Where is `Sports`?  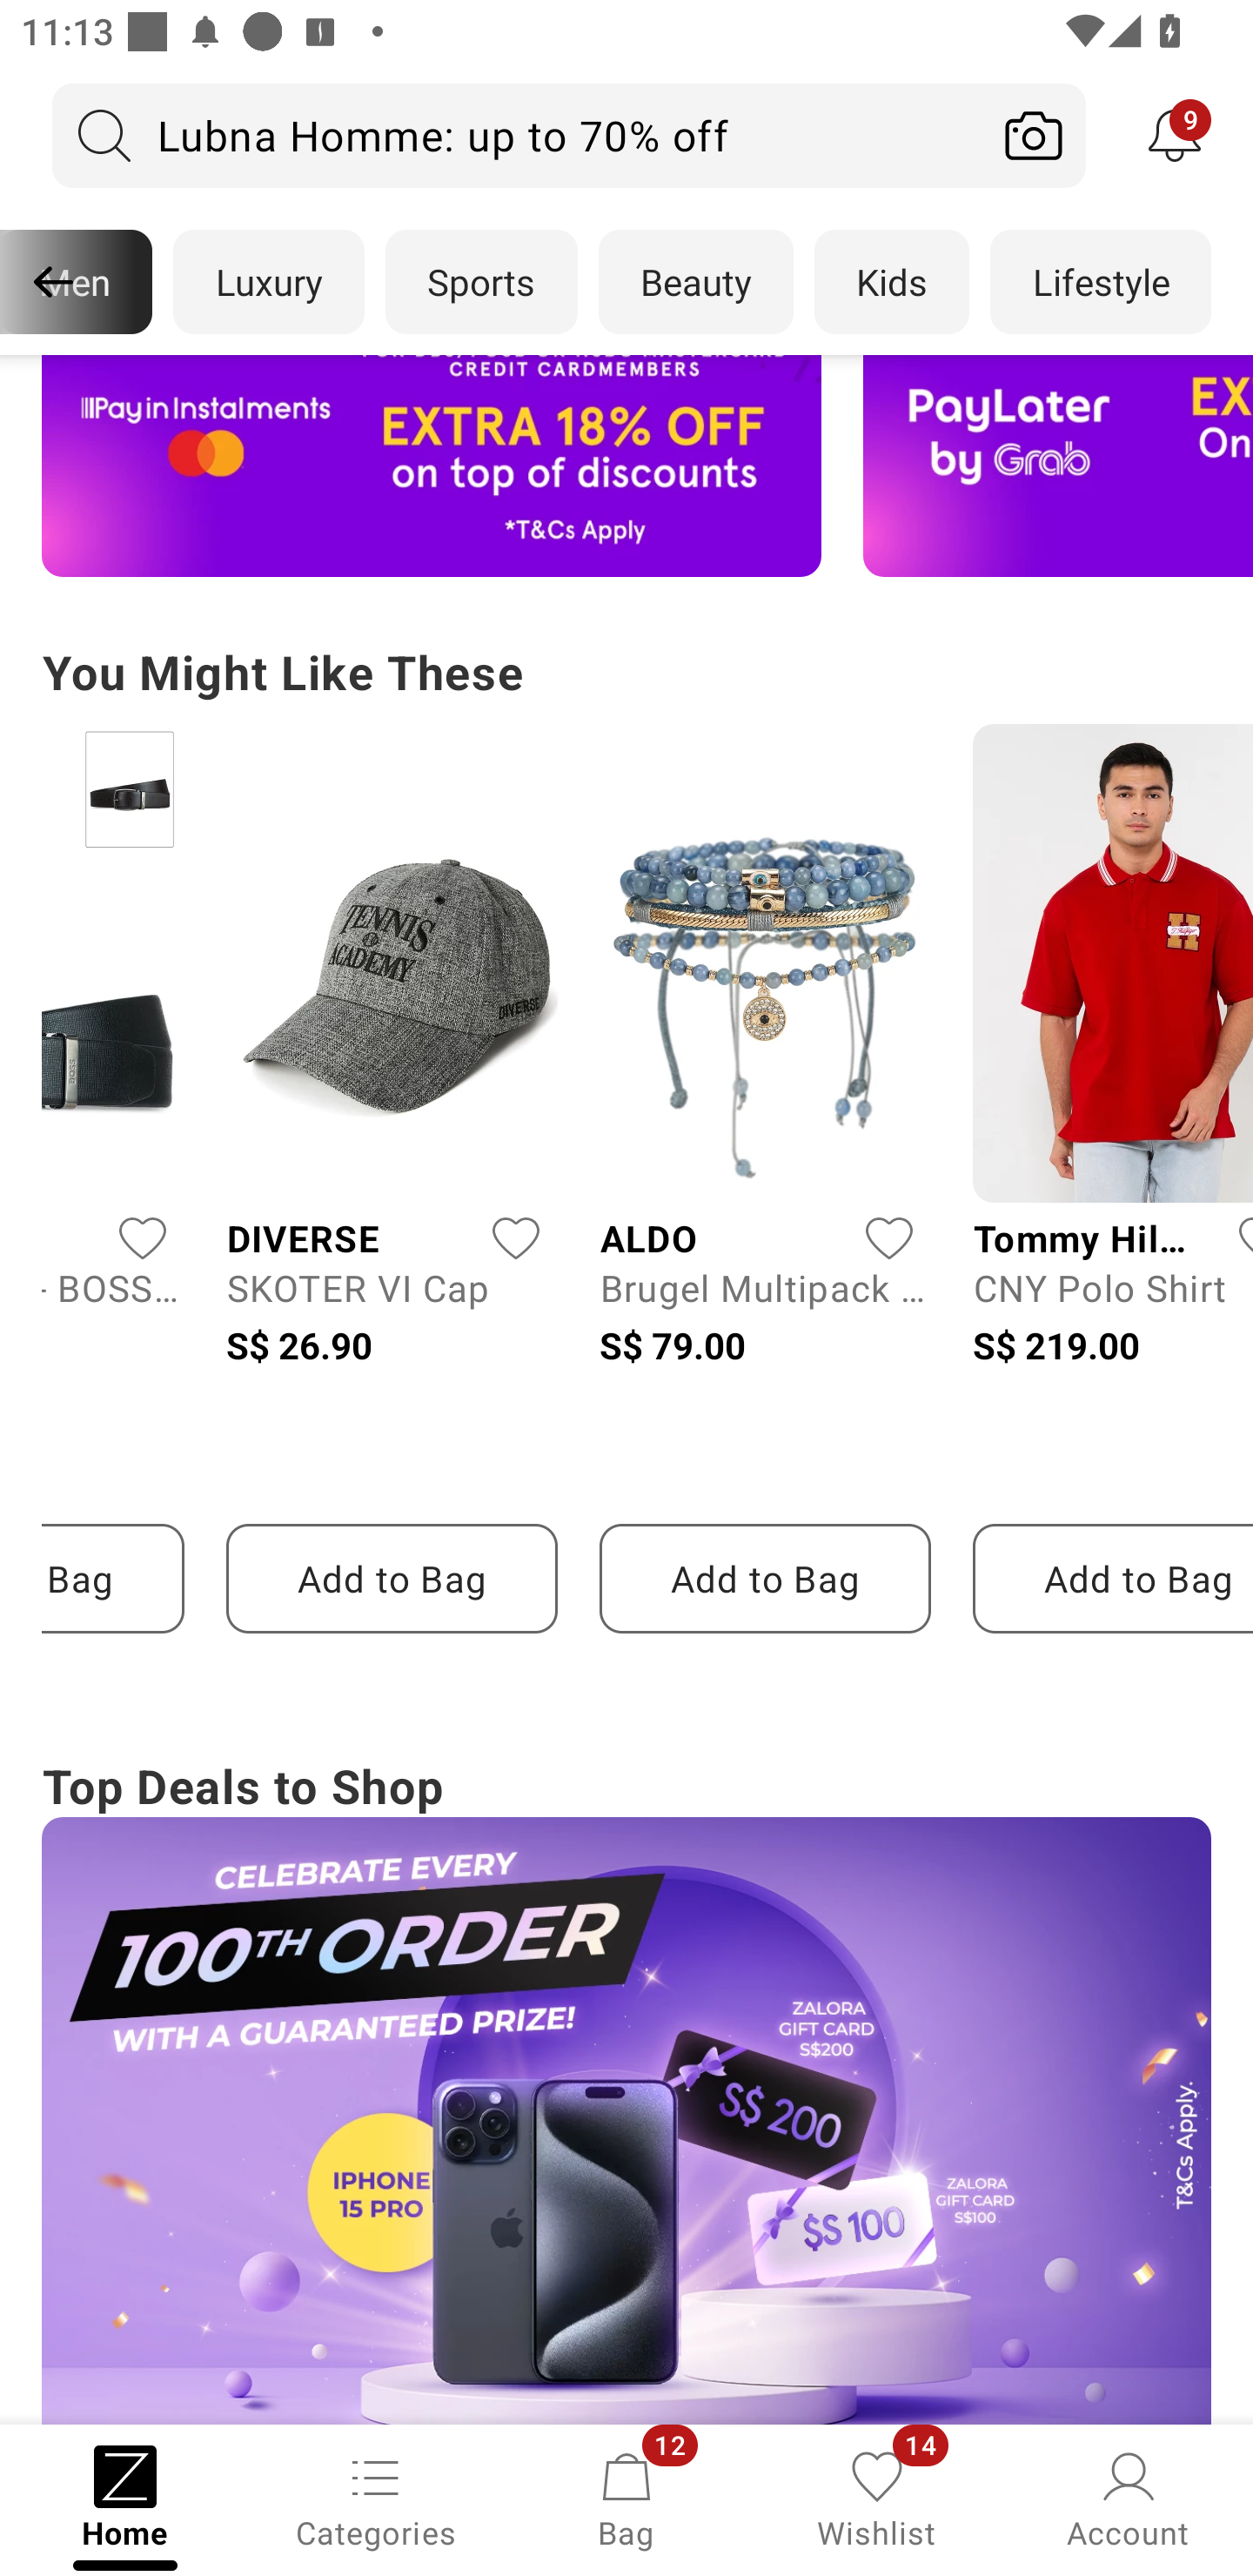 Sports is located at coordinates (481, 282).